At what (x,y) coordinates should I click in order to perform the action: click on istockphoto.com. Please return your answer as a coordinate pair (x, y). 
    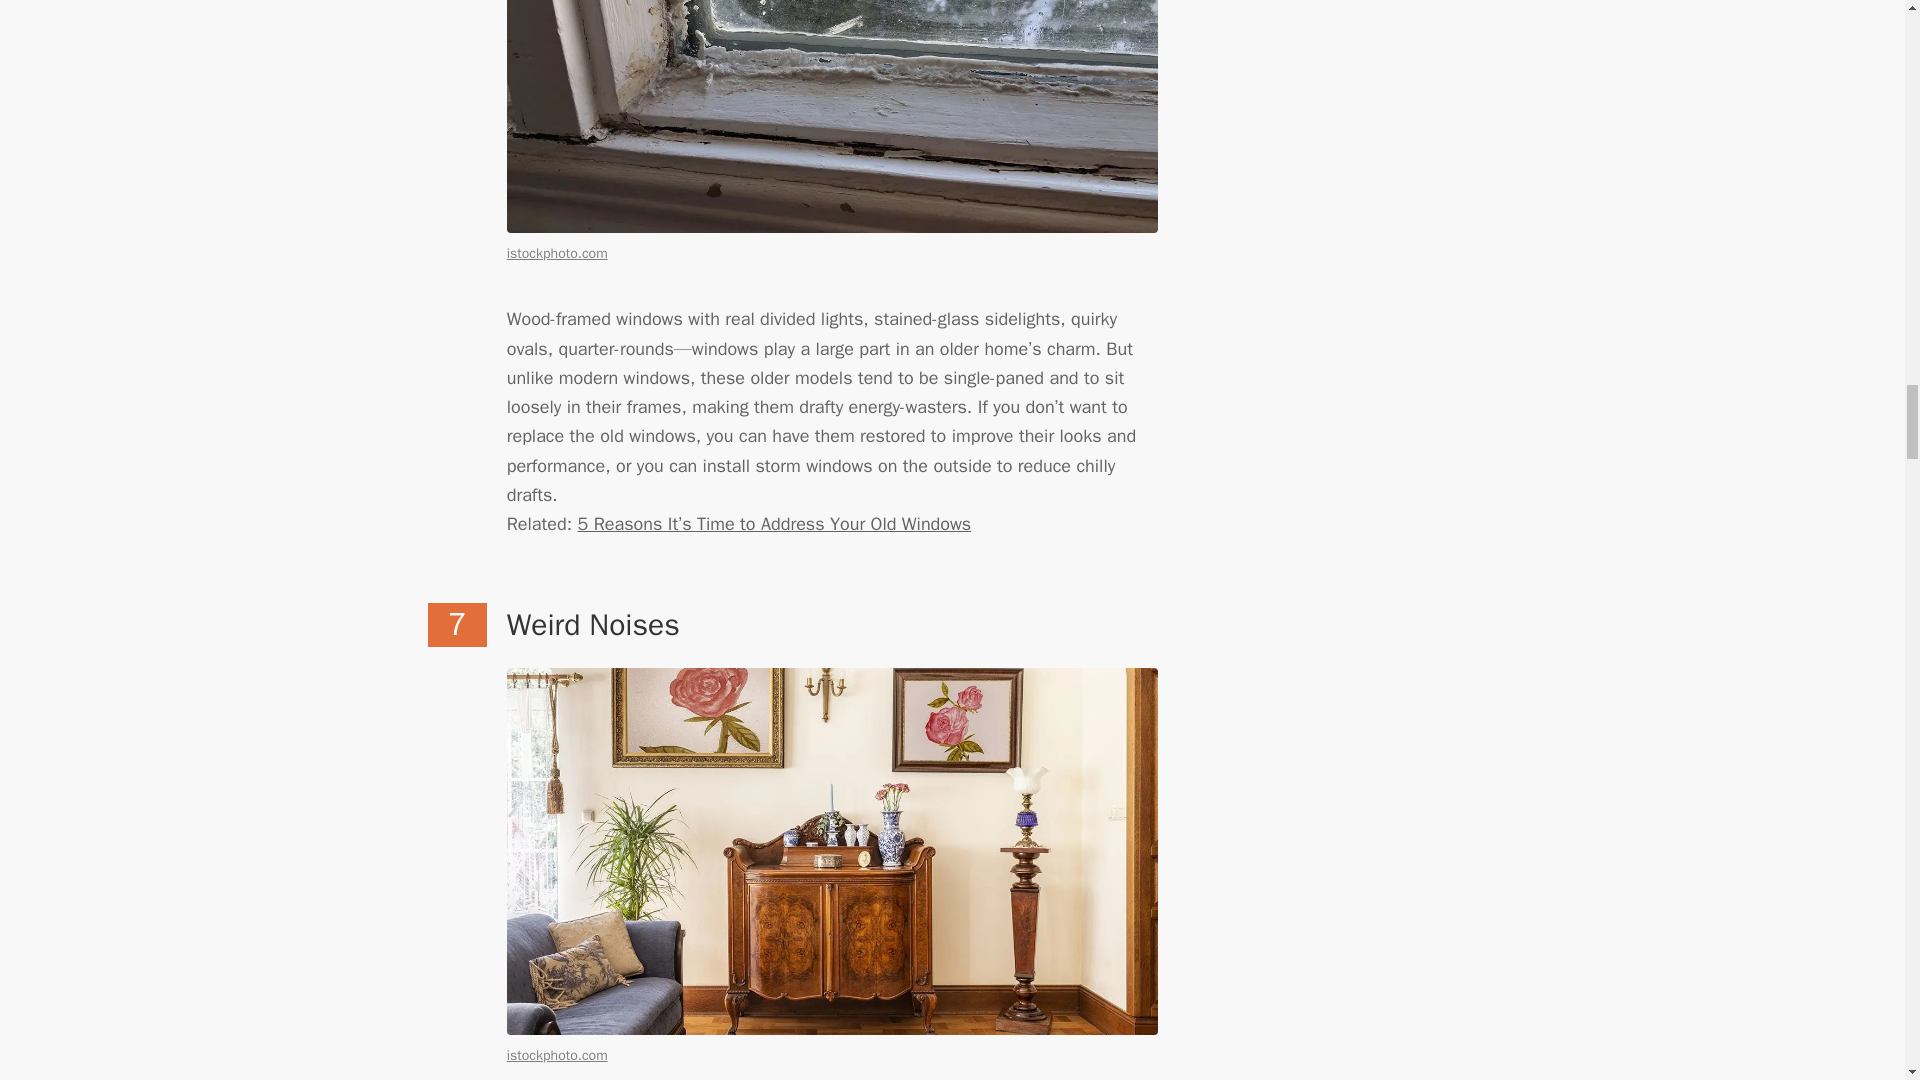
    Looking at the image, I should click on (557, 254).